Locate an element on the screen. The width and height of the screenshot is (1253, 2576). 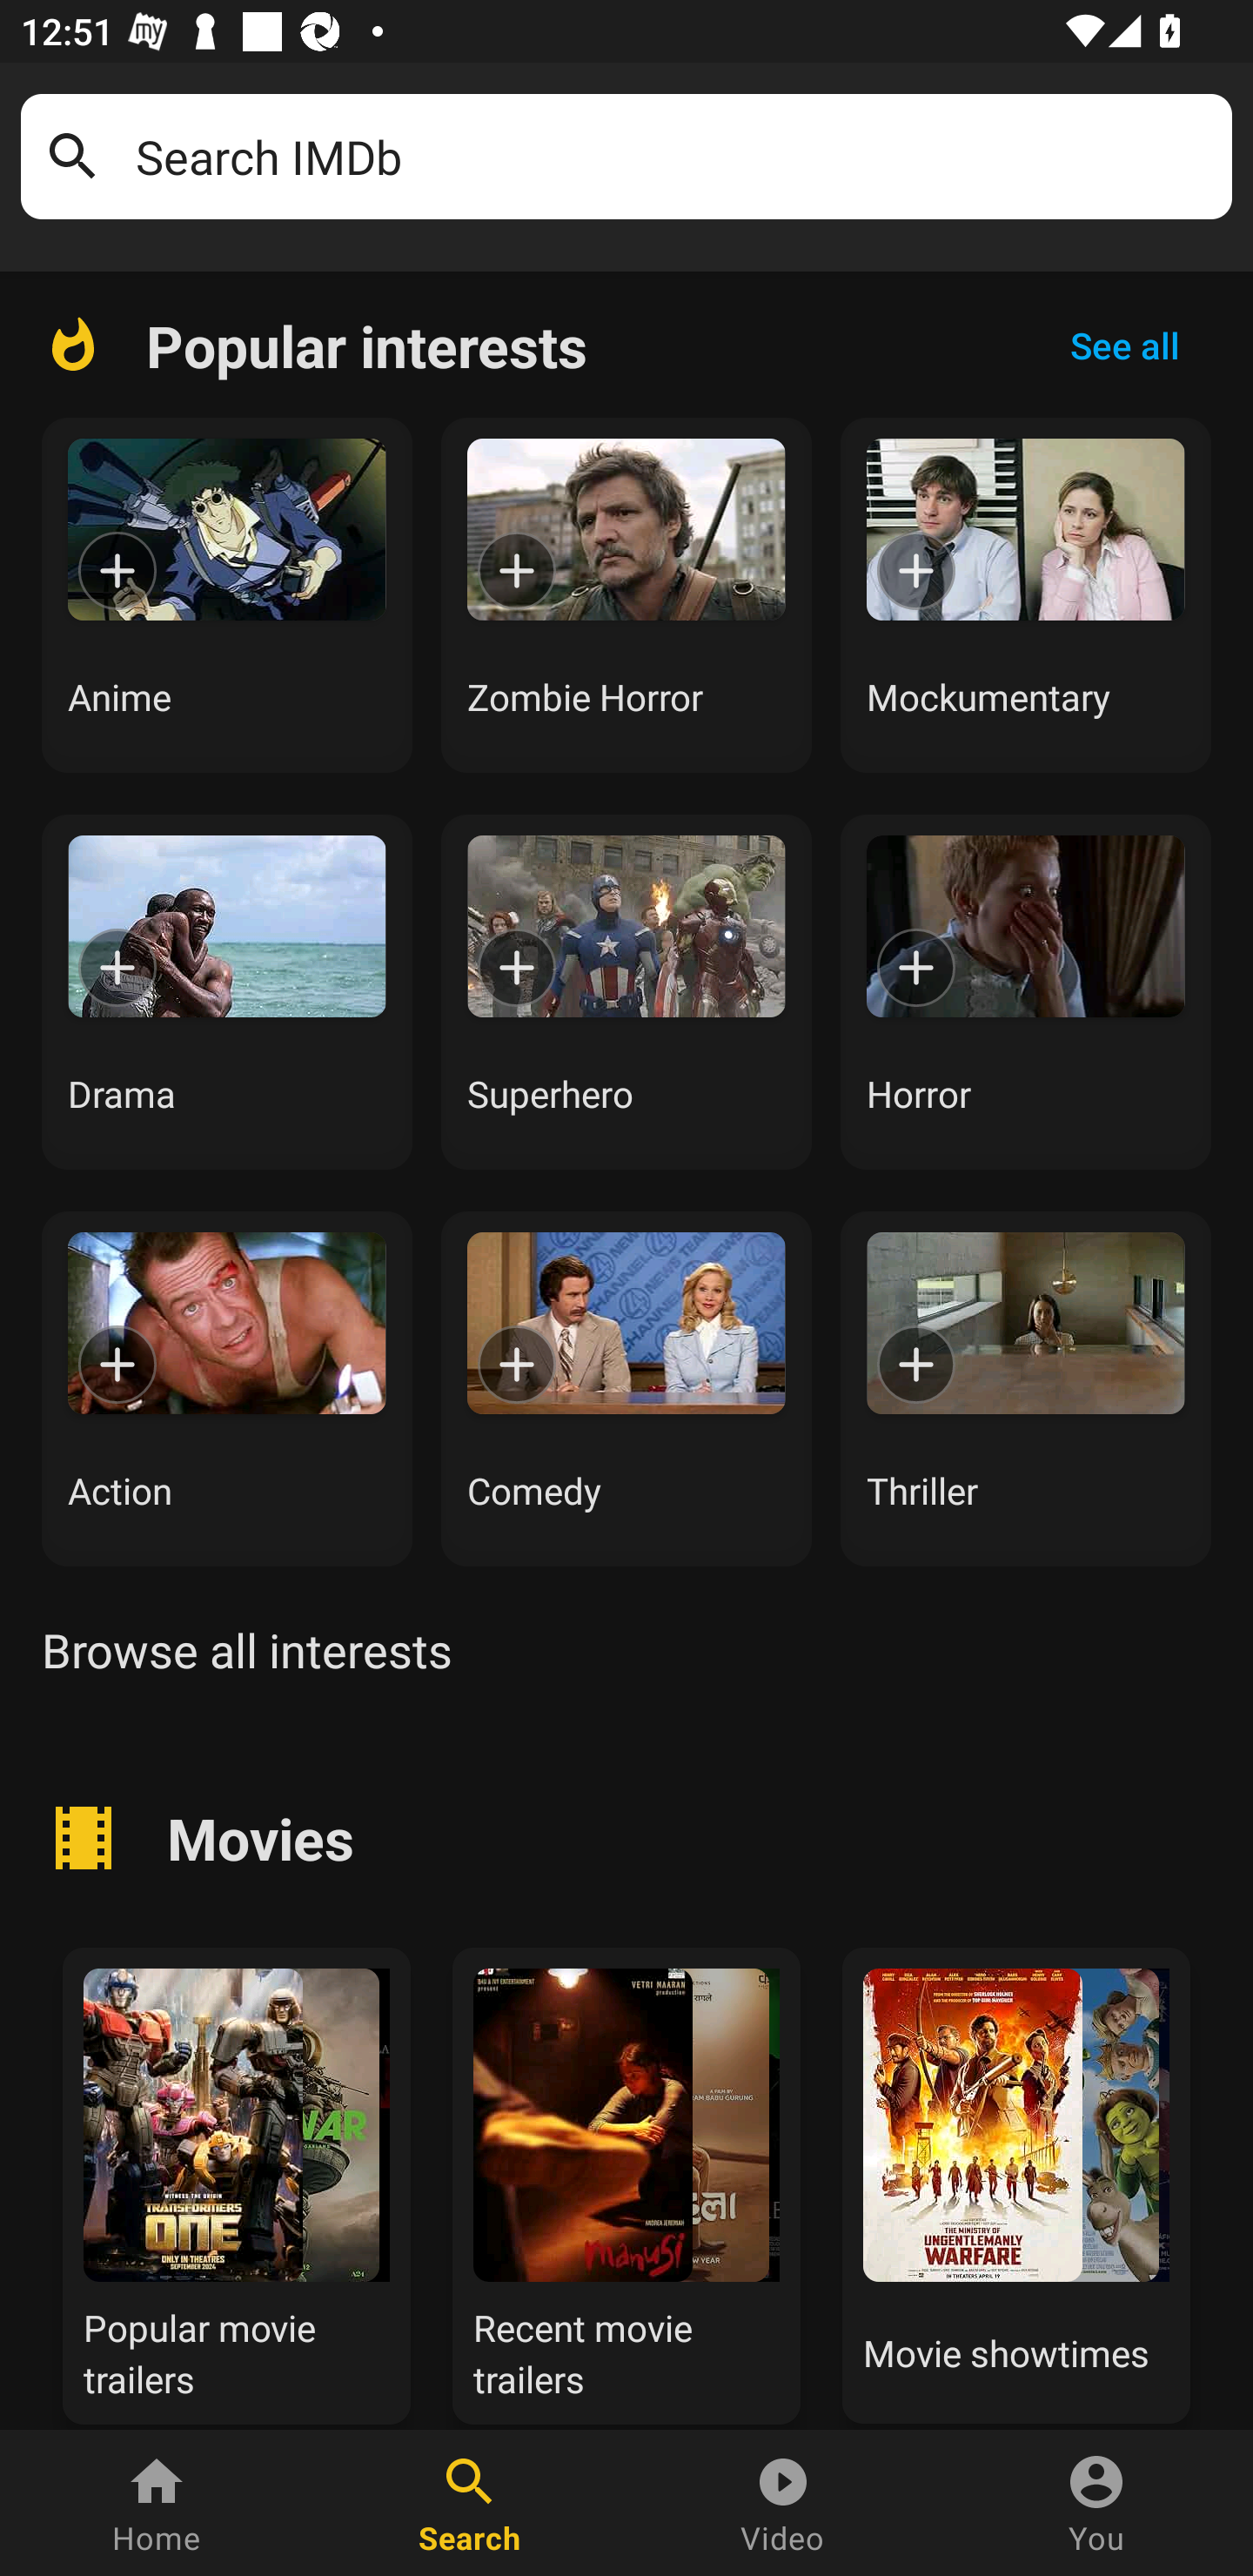
Search IMDb is located at coordinates (673, 157).